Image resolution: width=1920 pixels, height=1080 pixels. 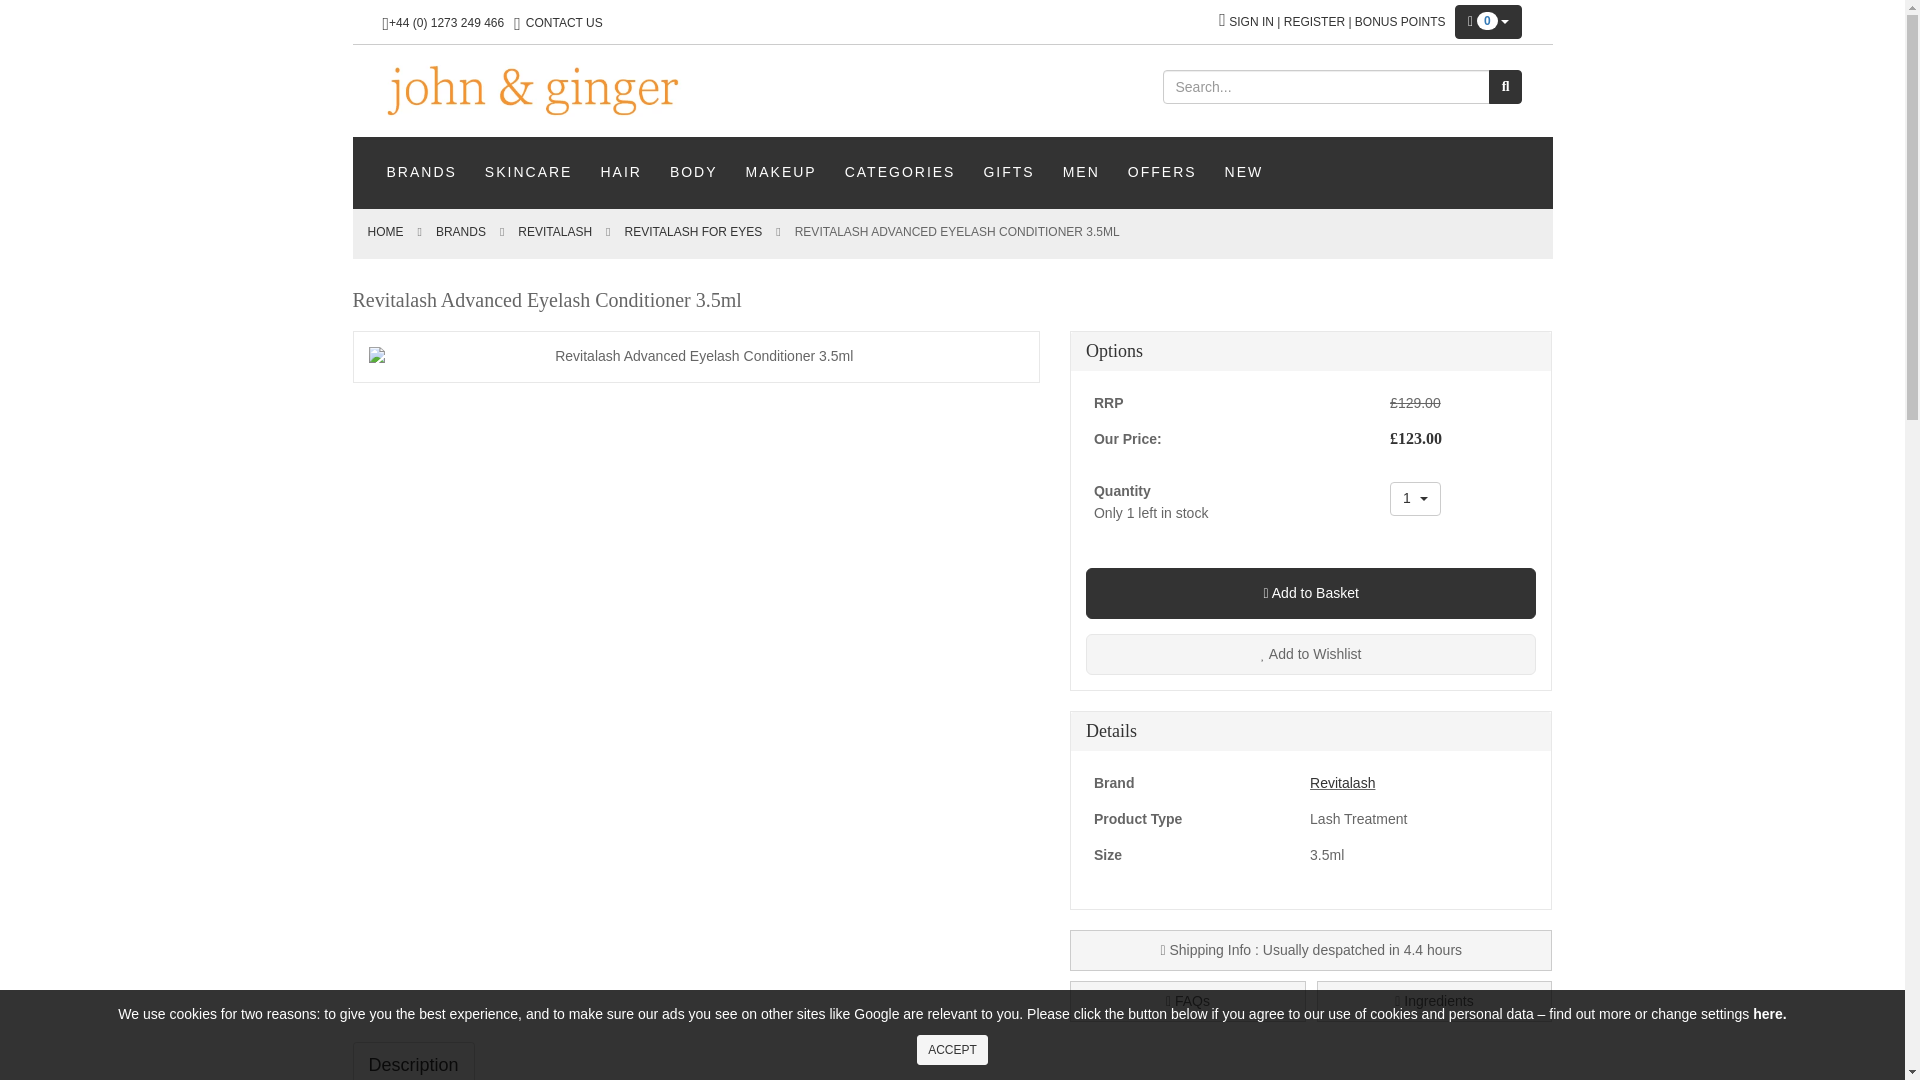 I want to click on ACCEPT, so click(x=564, y=23).